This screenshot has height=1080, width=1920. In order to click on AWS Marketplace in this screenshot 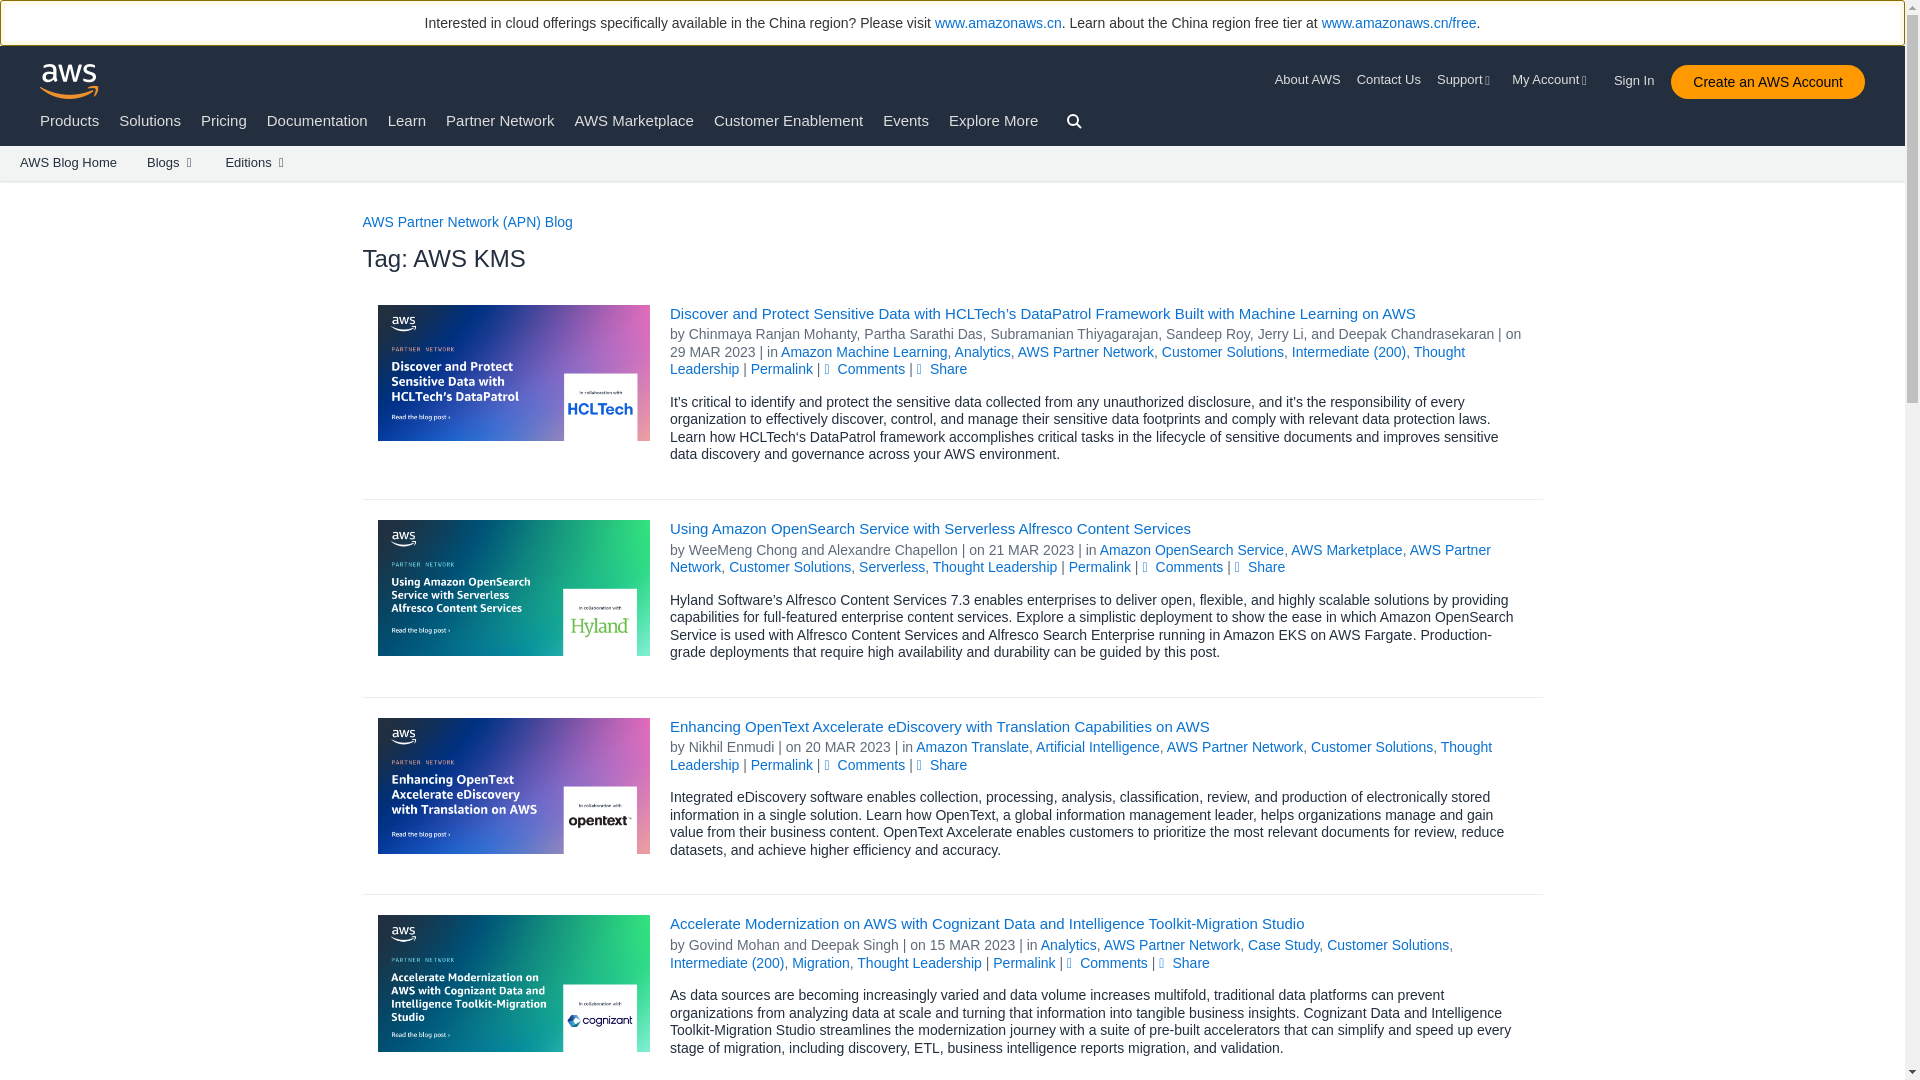, I will do `click(634, 120)`.